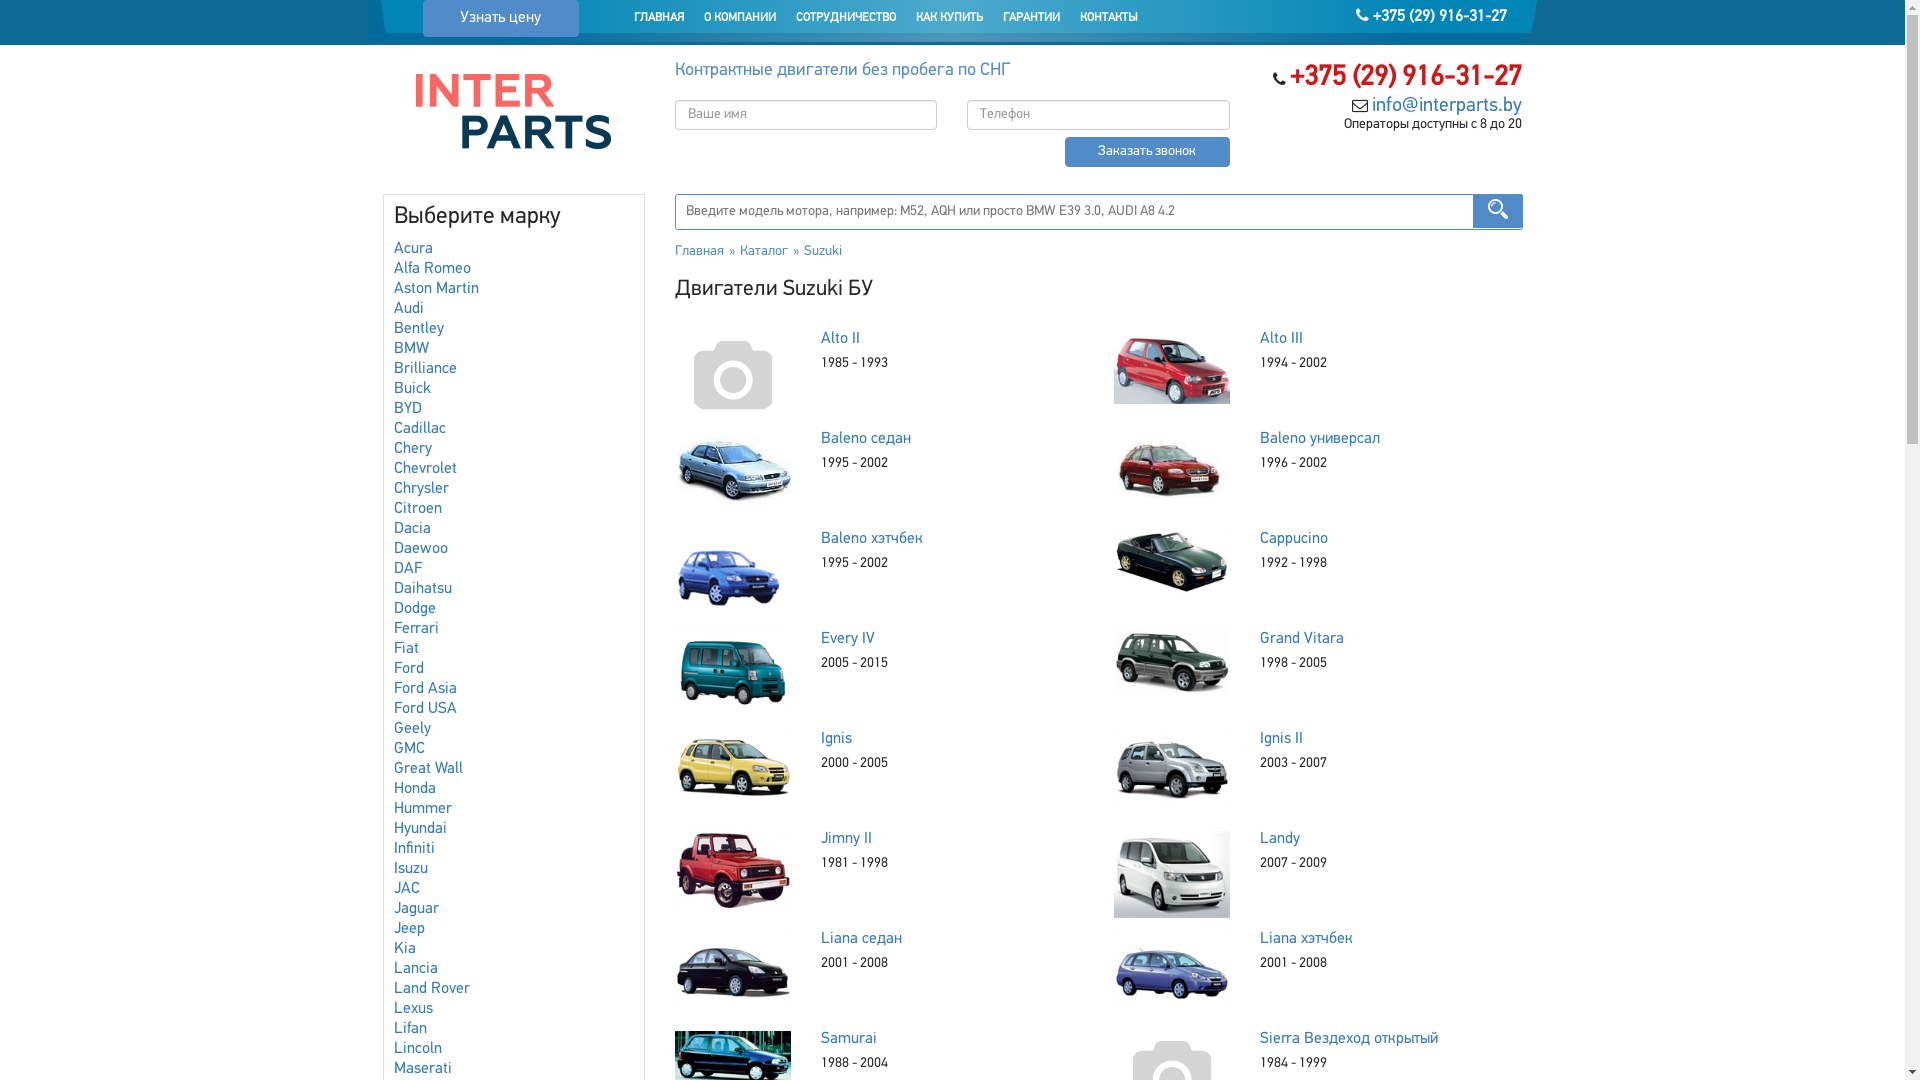 The height and width of the screenshot is (1080, 1920). Describe the element at coordinates (419, 329) in the screenshot. I see `Bentley` at that location.